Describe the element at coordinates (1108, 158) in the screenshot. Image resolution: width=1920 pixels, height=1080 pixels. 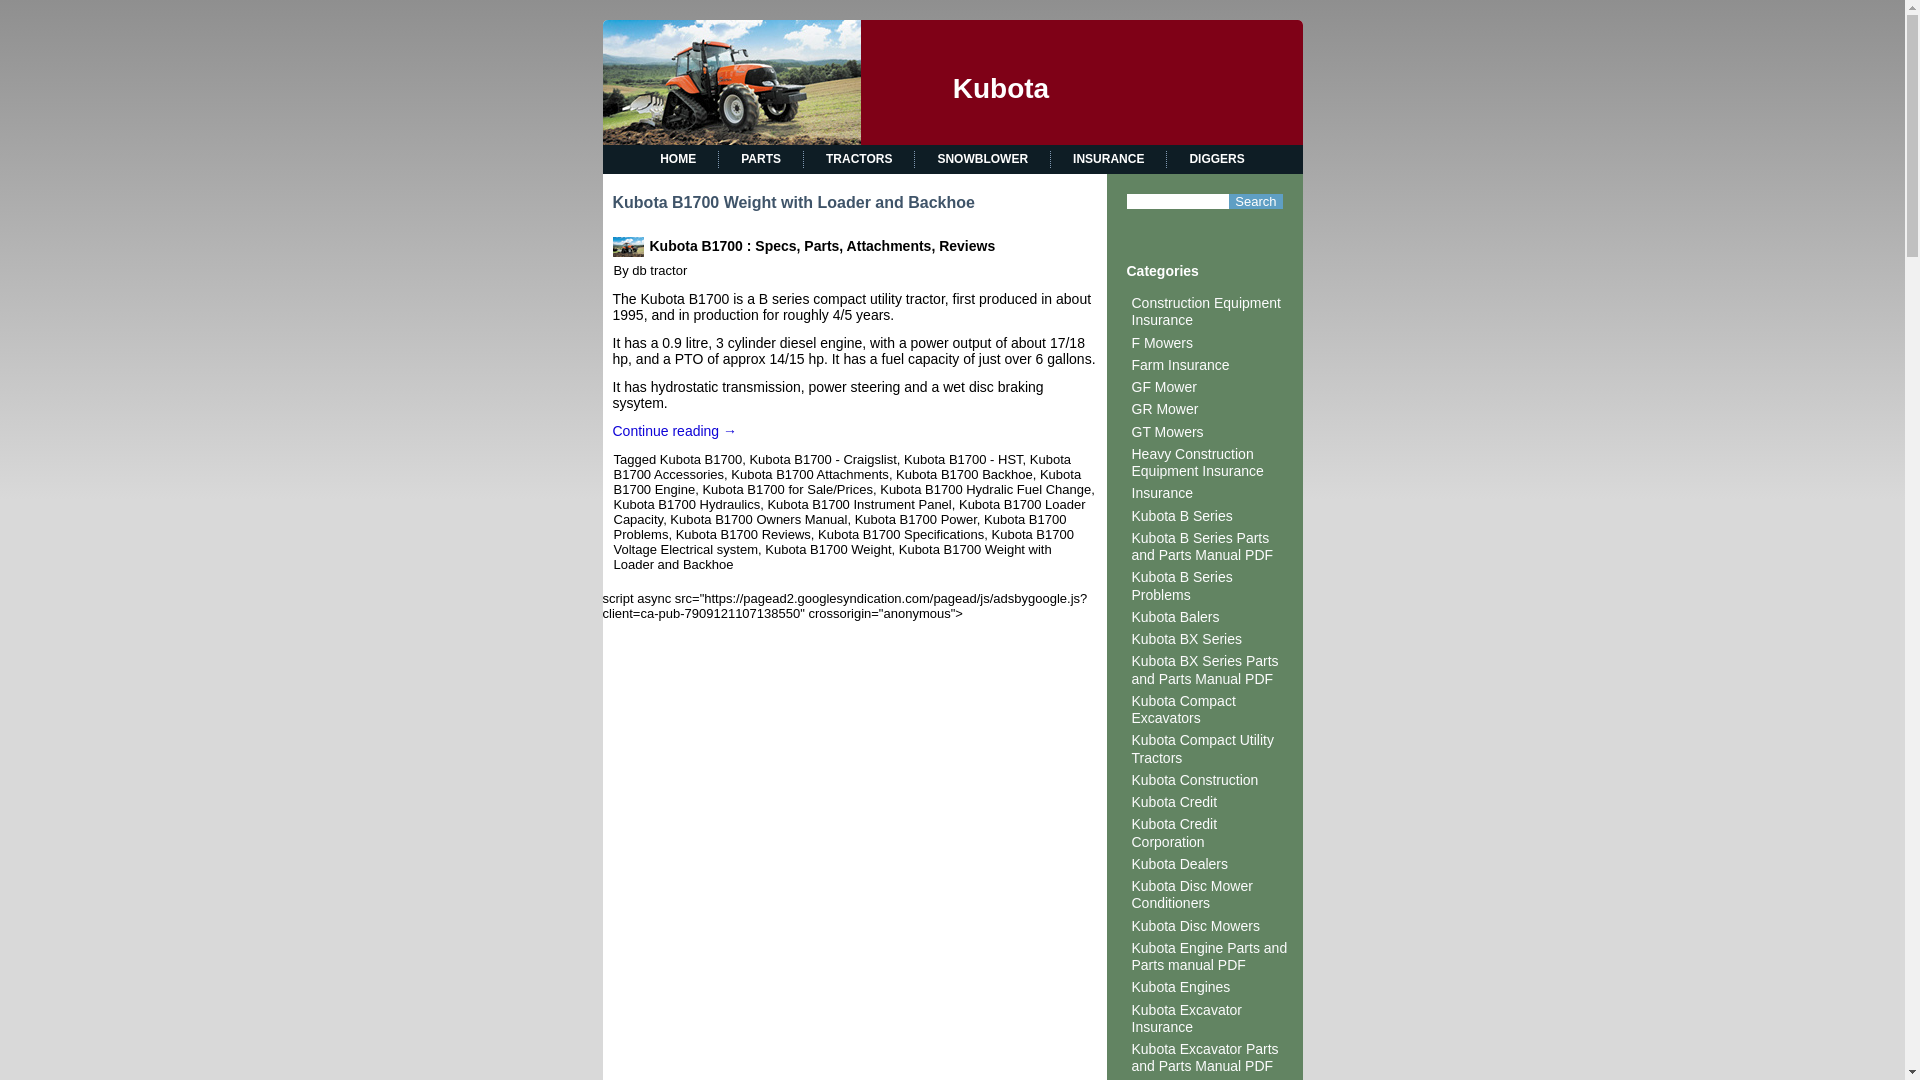
I see `INSURANCE` at that location.